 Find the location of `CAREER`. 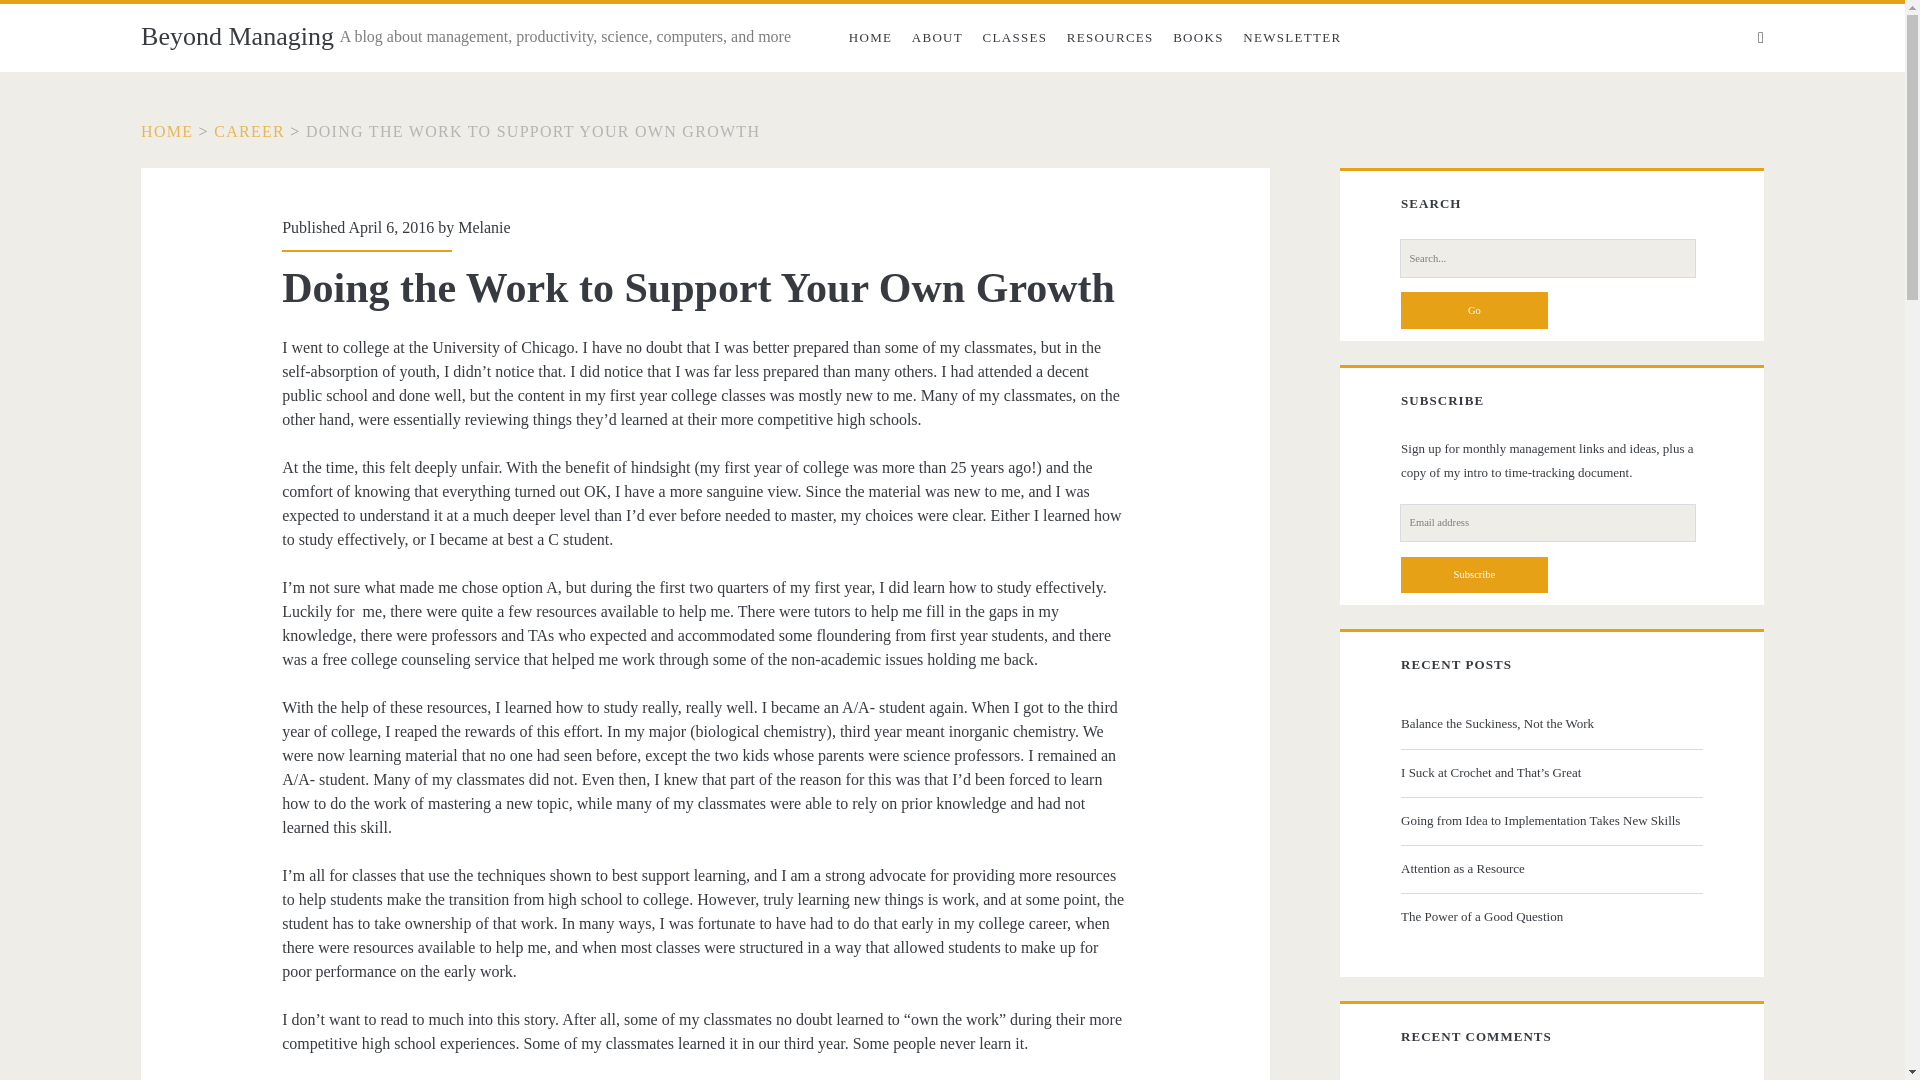

CAREER is located at coordinates (248, 132).